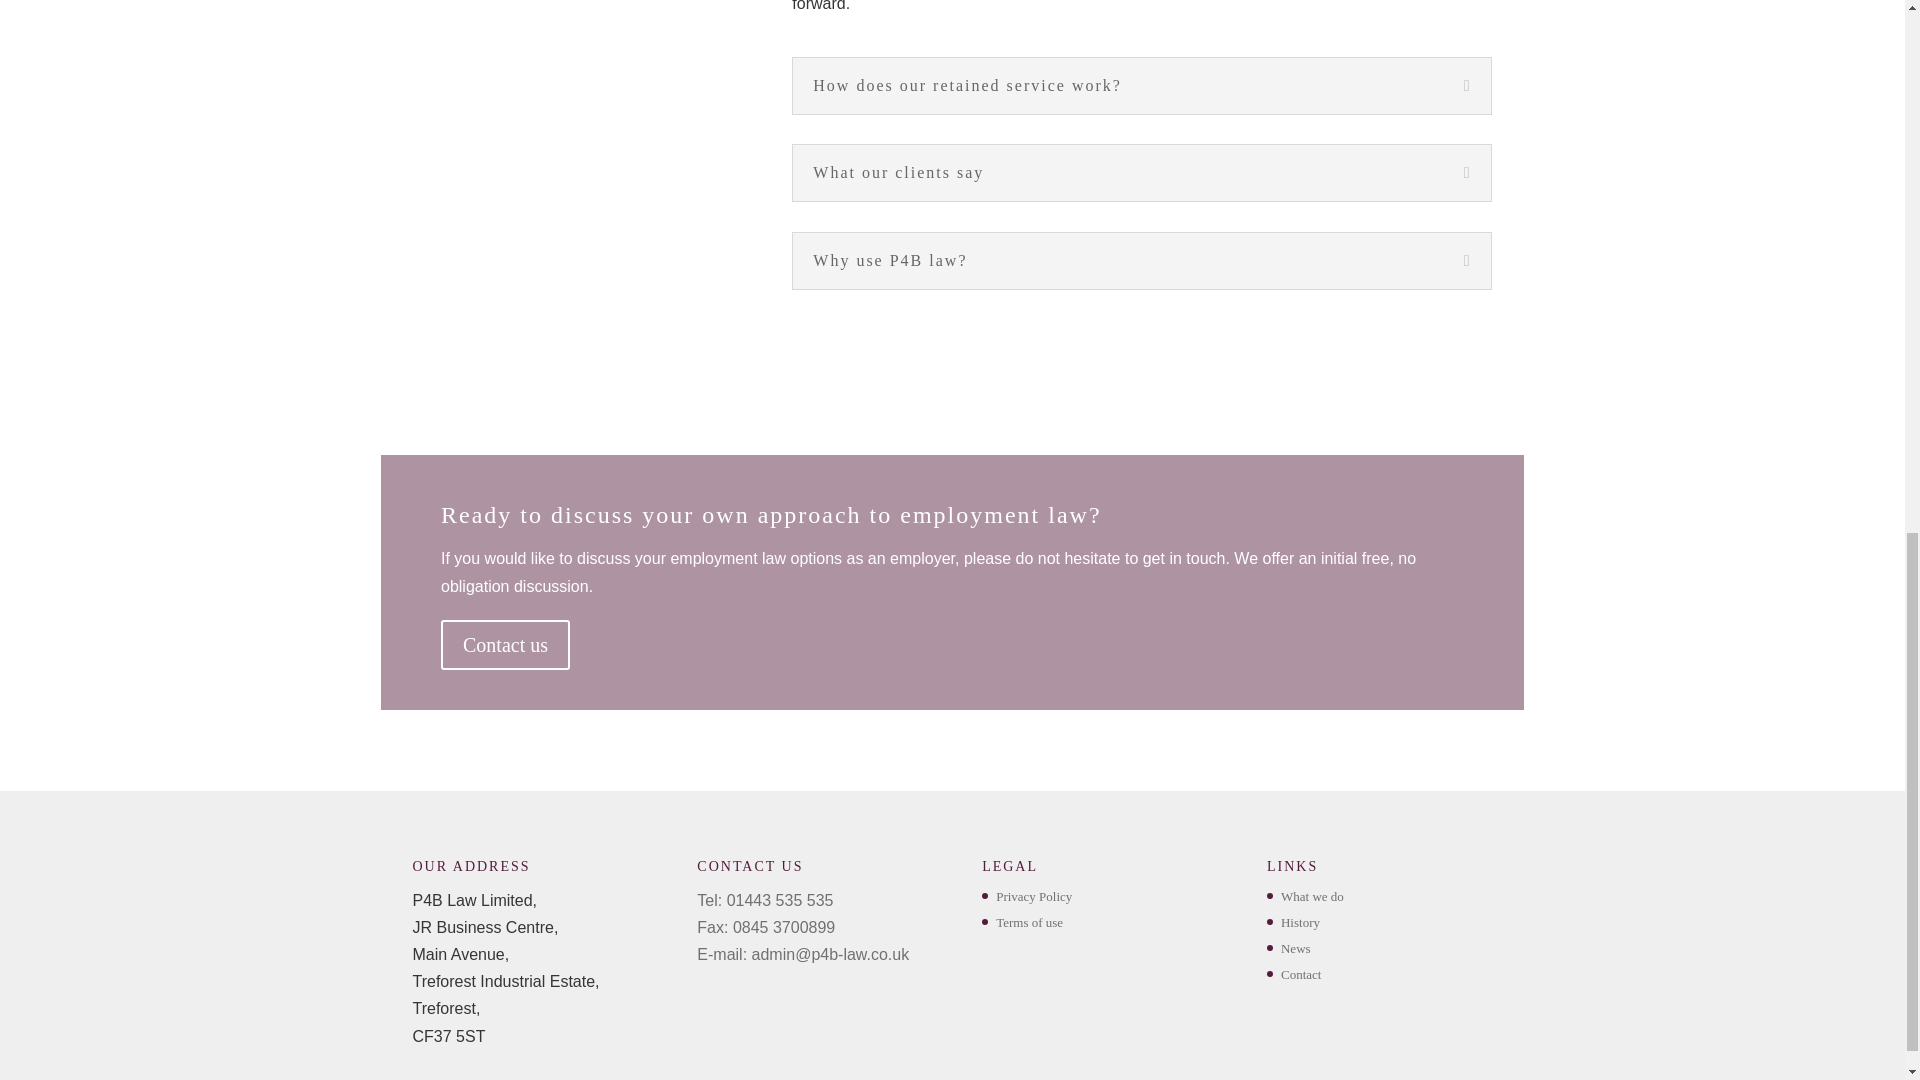 Image resolution: width=1920 pixels, height=1080 pixels. What do you see at coordinates (764, 900) in the screenshot?
I see `Tel: 01443 535 535` at bounding box center [764, 900].